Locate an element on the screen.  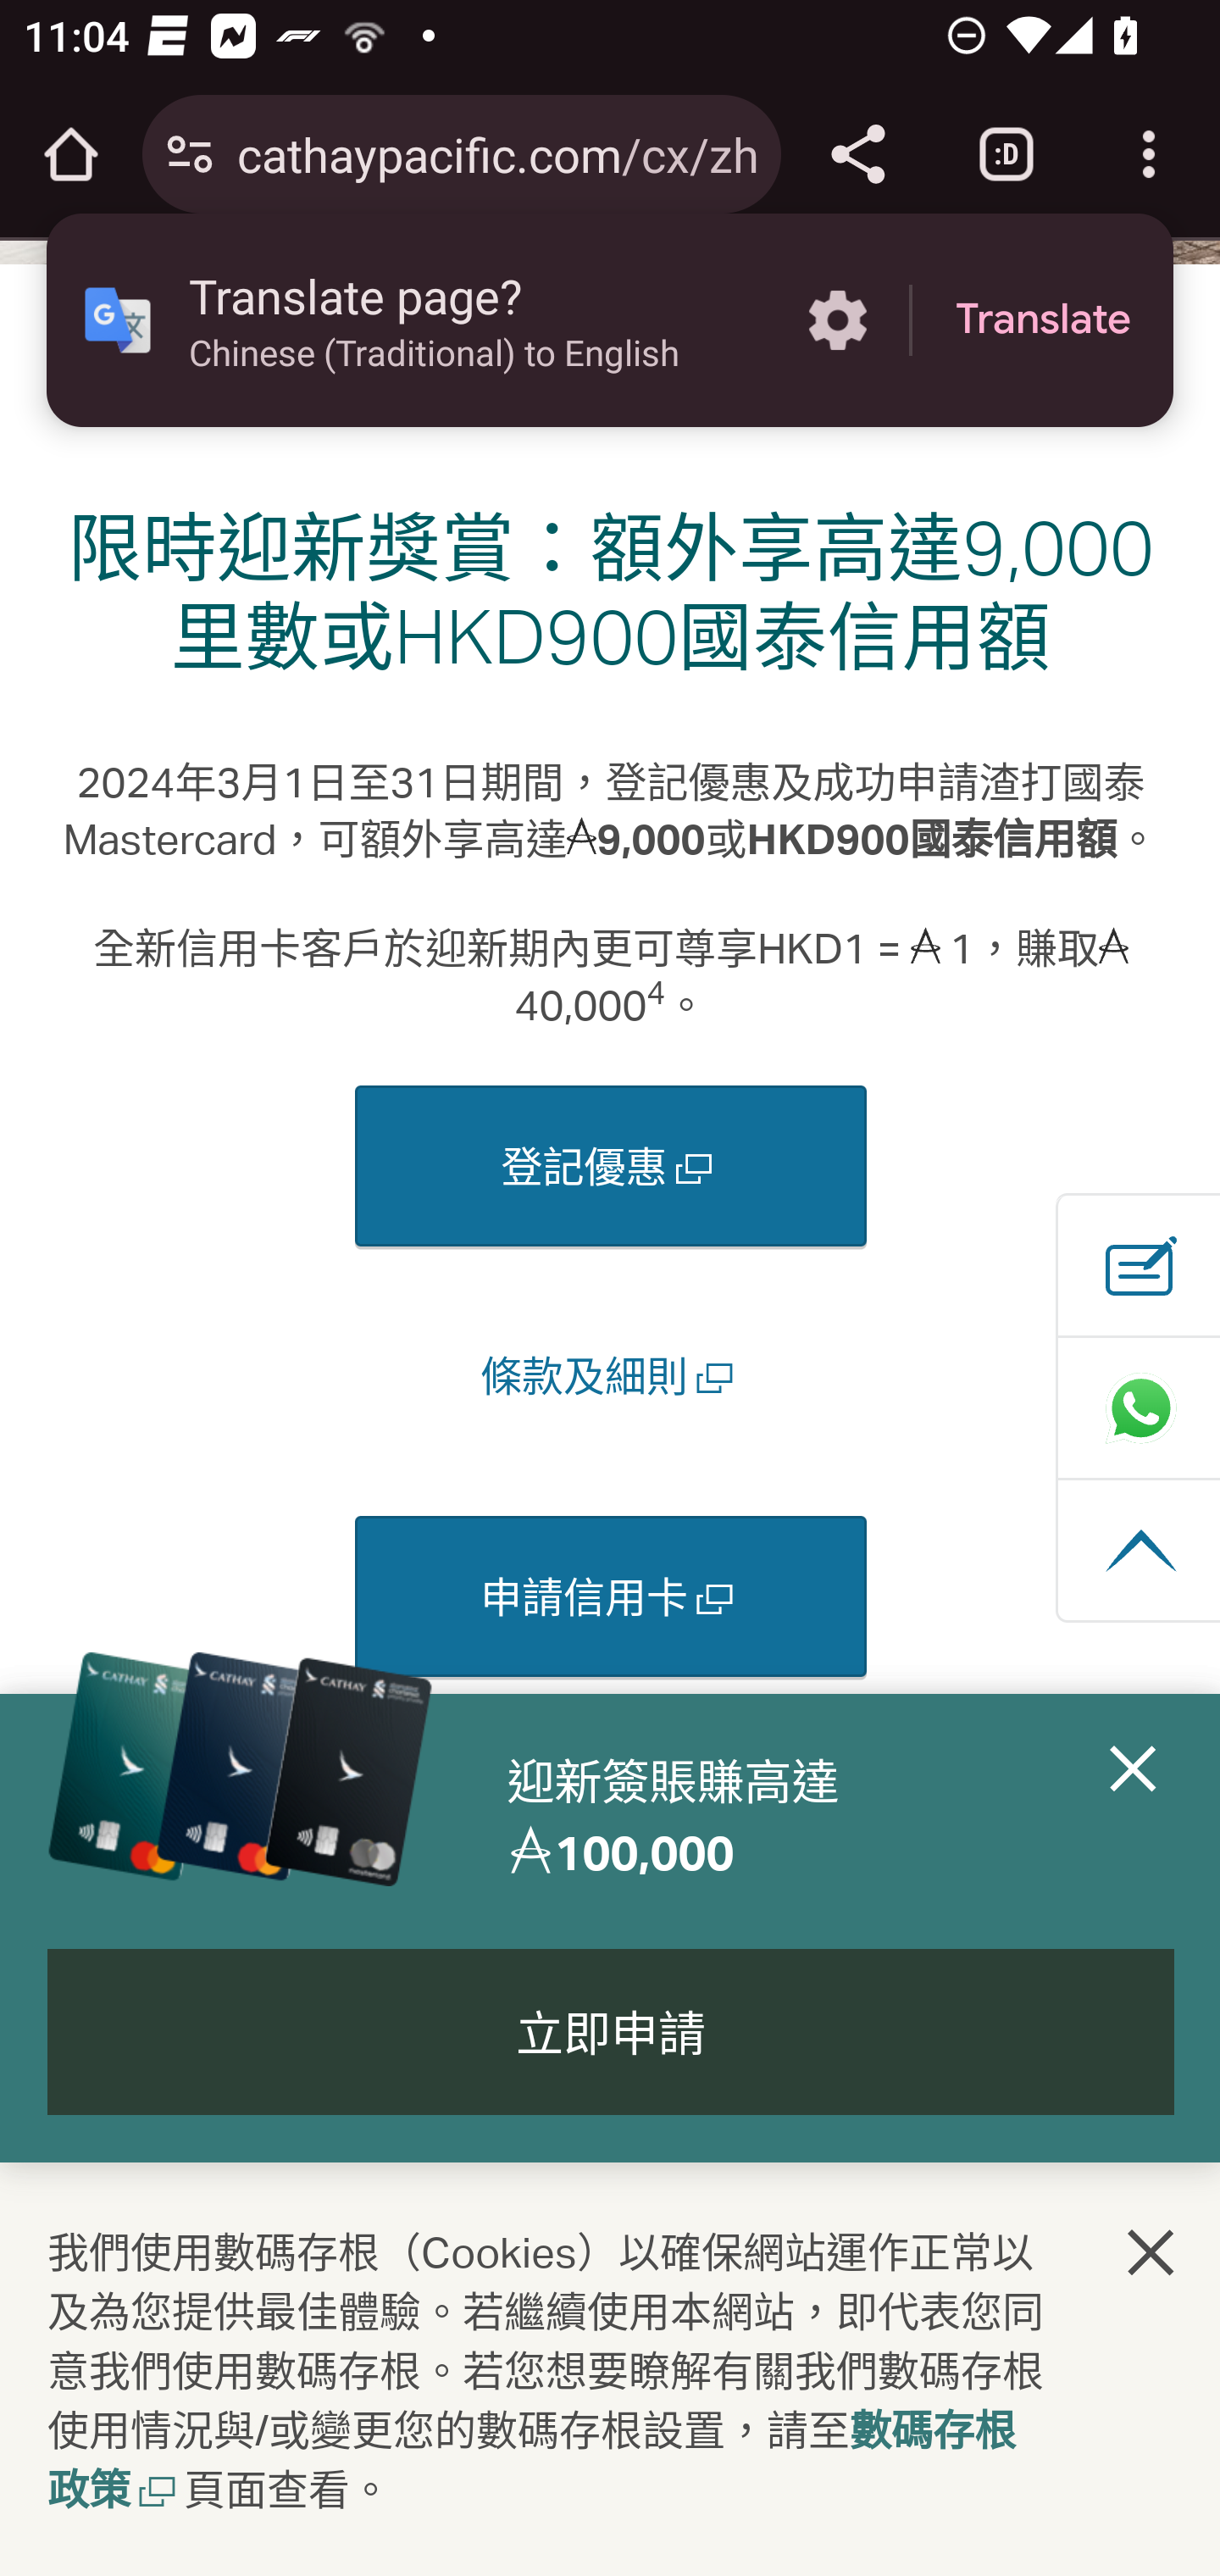
Connection is secure is located at coordinates (190, 154).